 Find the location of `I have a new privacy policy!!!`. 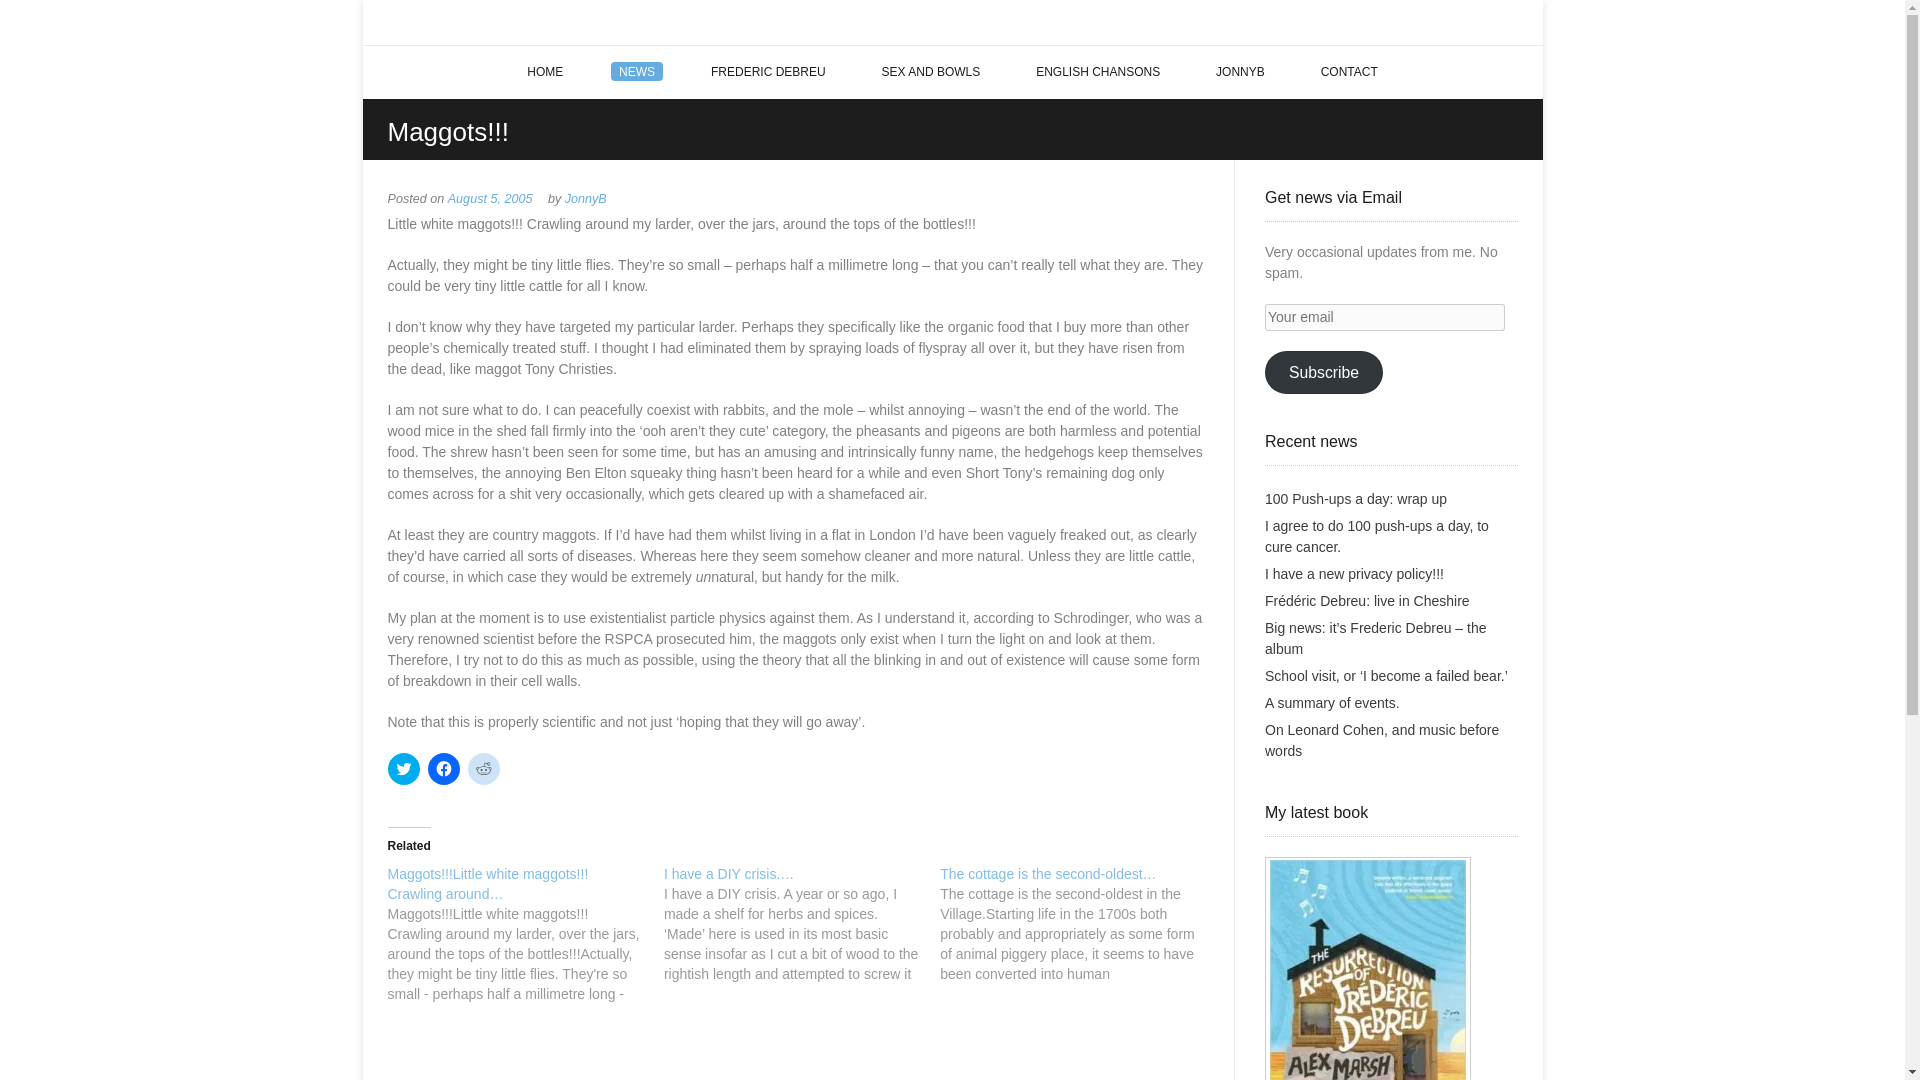

I have a new privacy policy!!! is located at coordinates (1354, 574).